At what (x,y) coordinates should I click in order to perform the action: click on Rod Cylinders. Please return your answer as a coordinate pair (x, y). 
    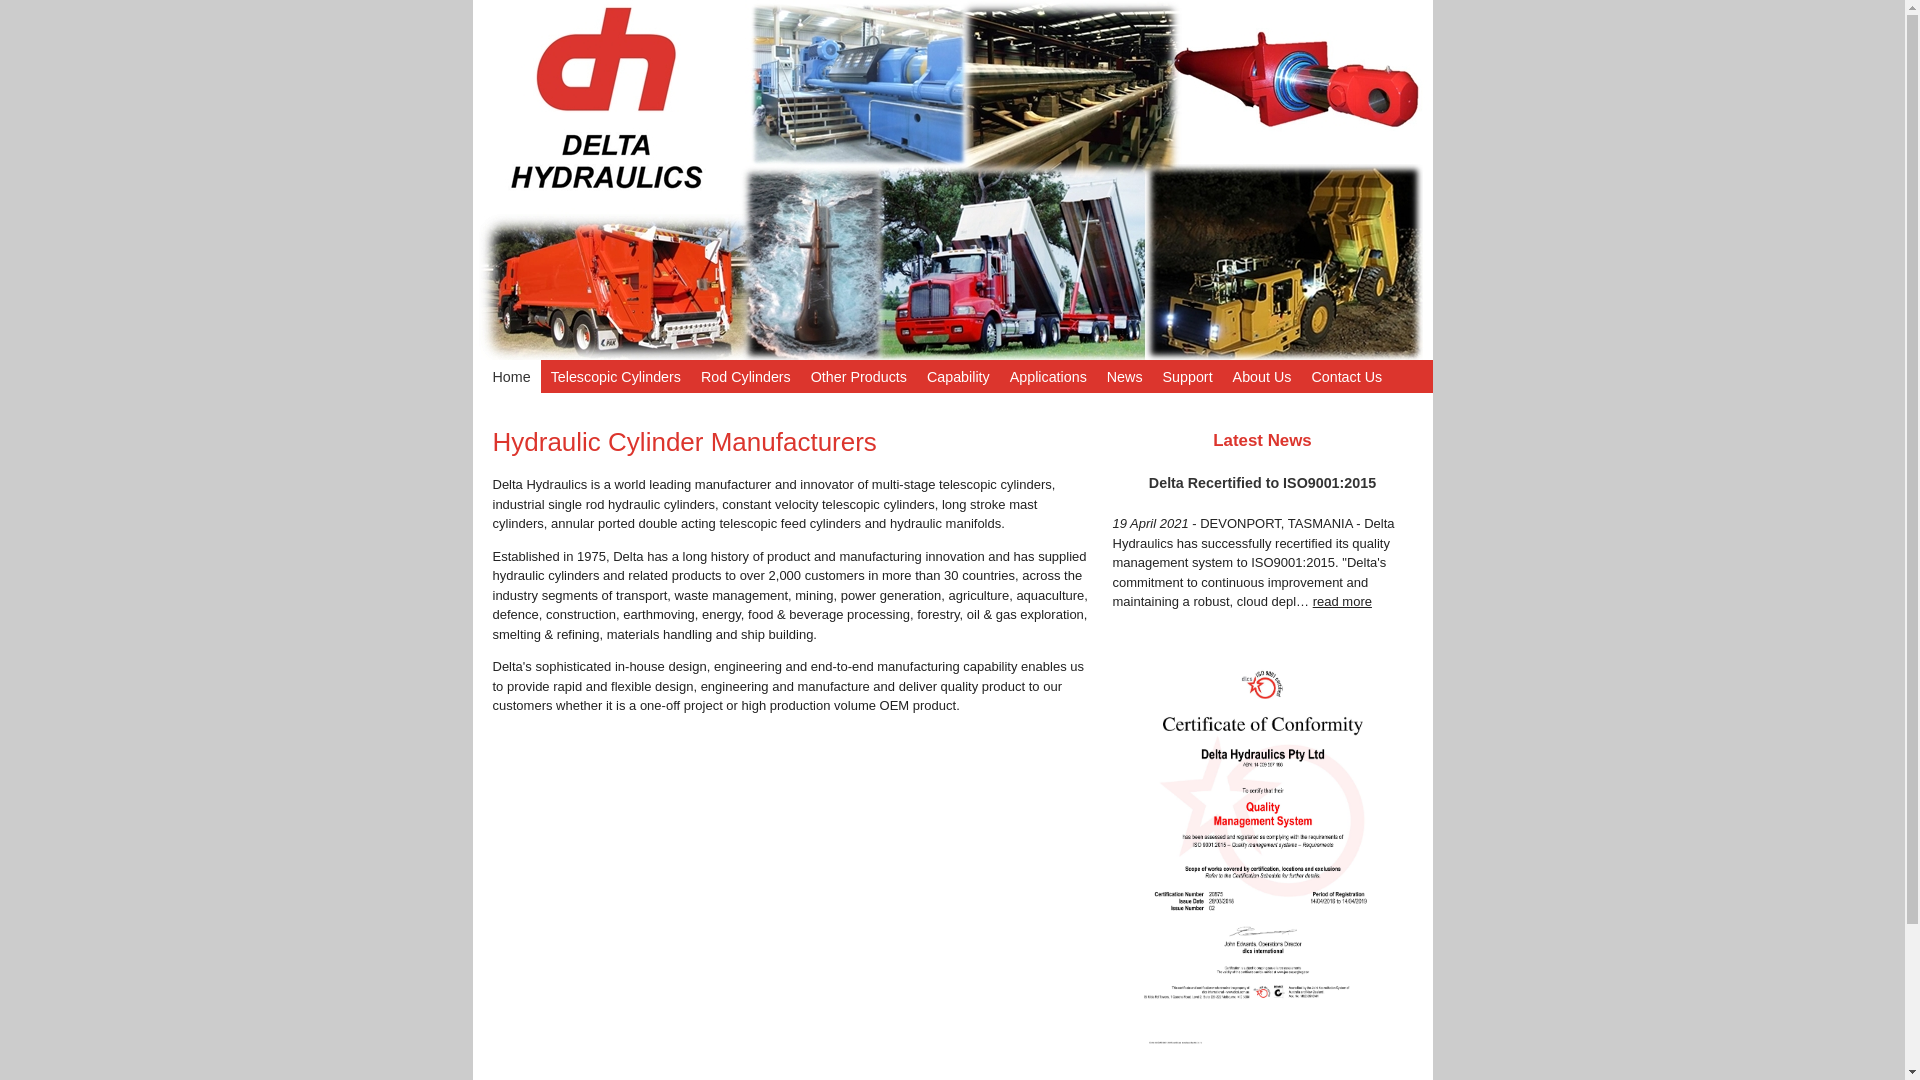
    Looking at the image, I should click on (746, 376).